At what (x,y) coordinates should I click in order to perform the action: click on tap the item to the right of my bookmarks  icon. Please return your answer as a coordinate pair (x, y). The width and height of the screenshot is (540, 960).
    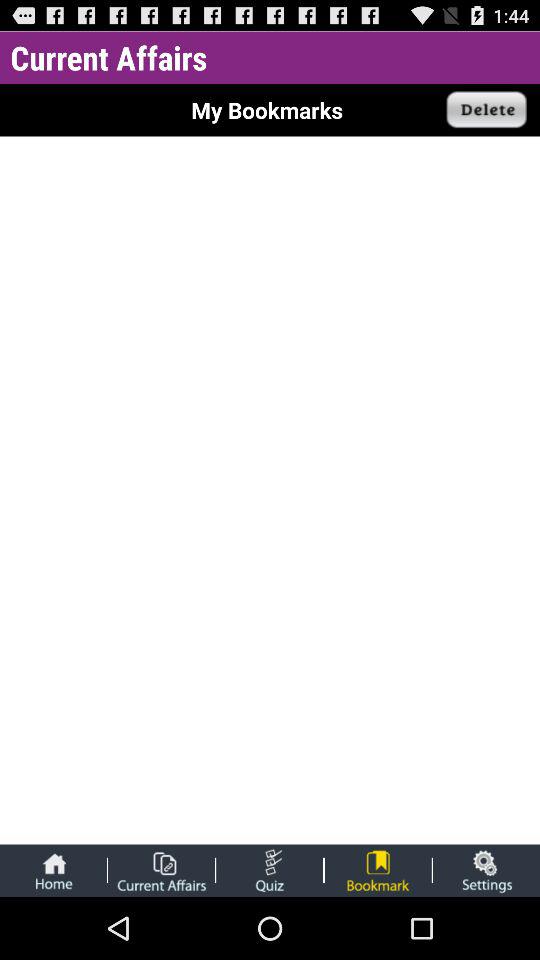
    Looking at the image, I should click on (487, 110).